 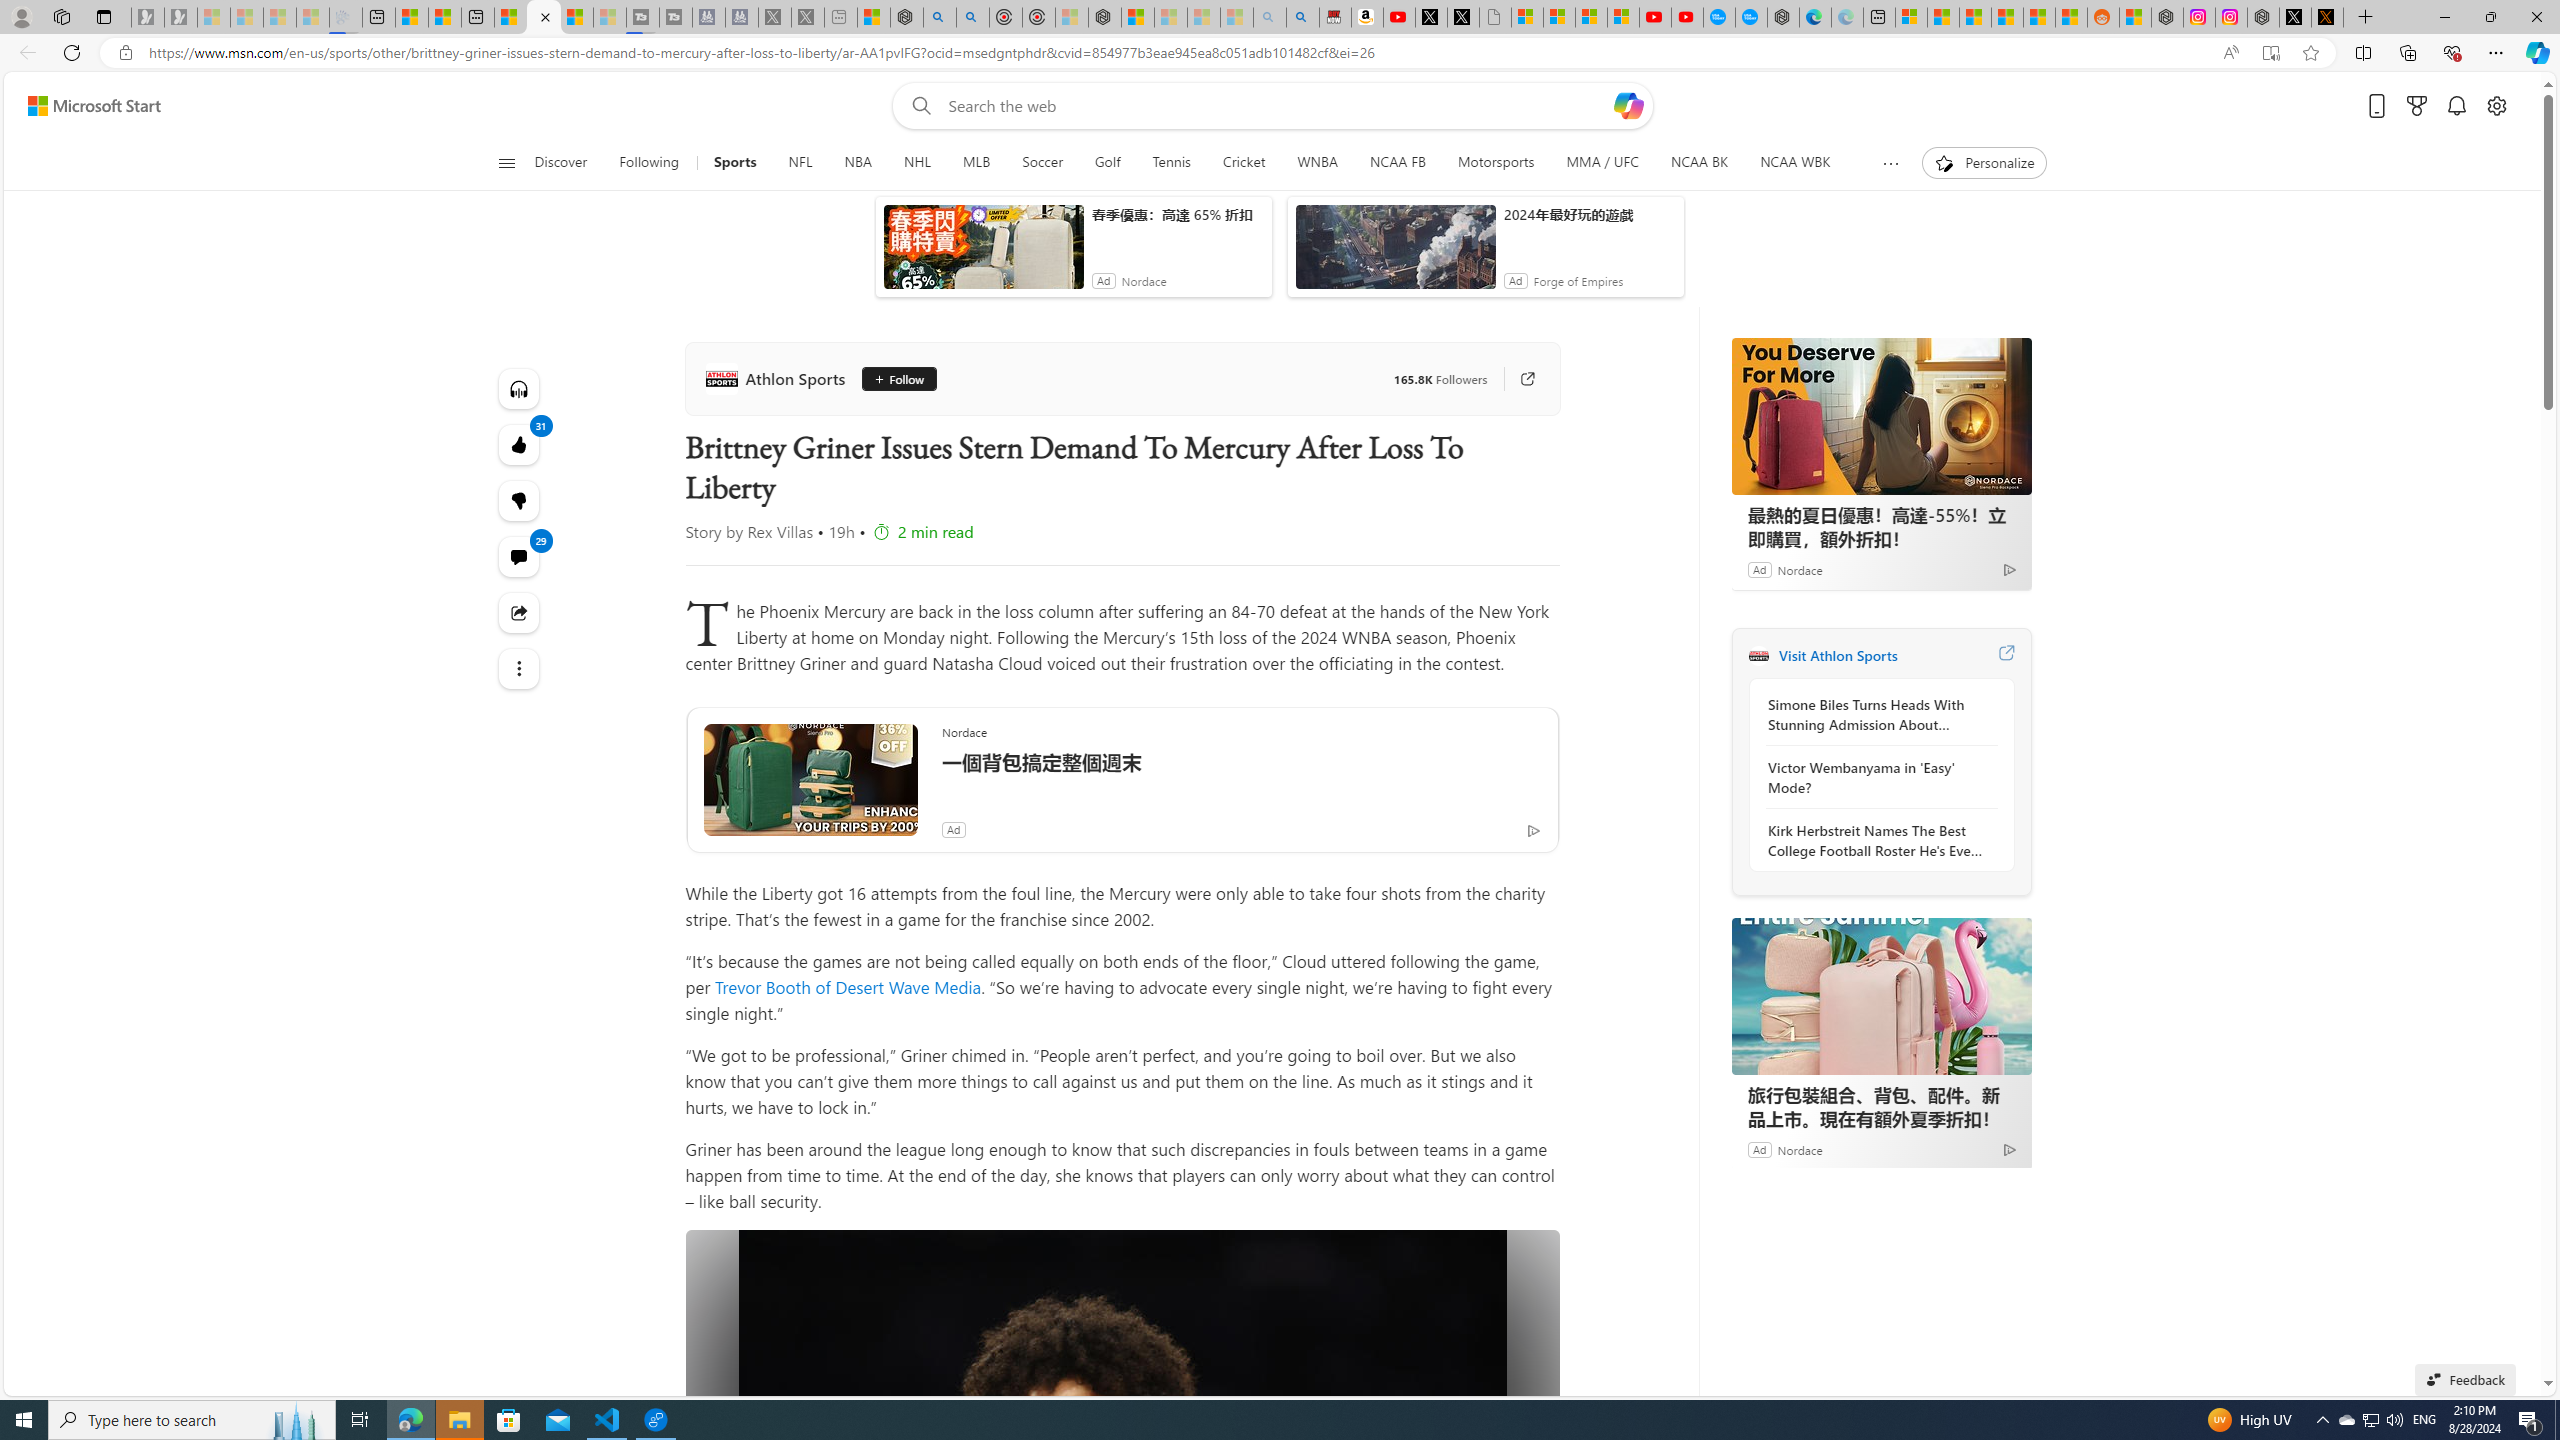 I want to click on anim-content, so click(x=1395, y=254).